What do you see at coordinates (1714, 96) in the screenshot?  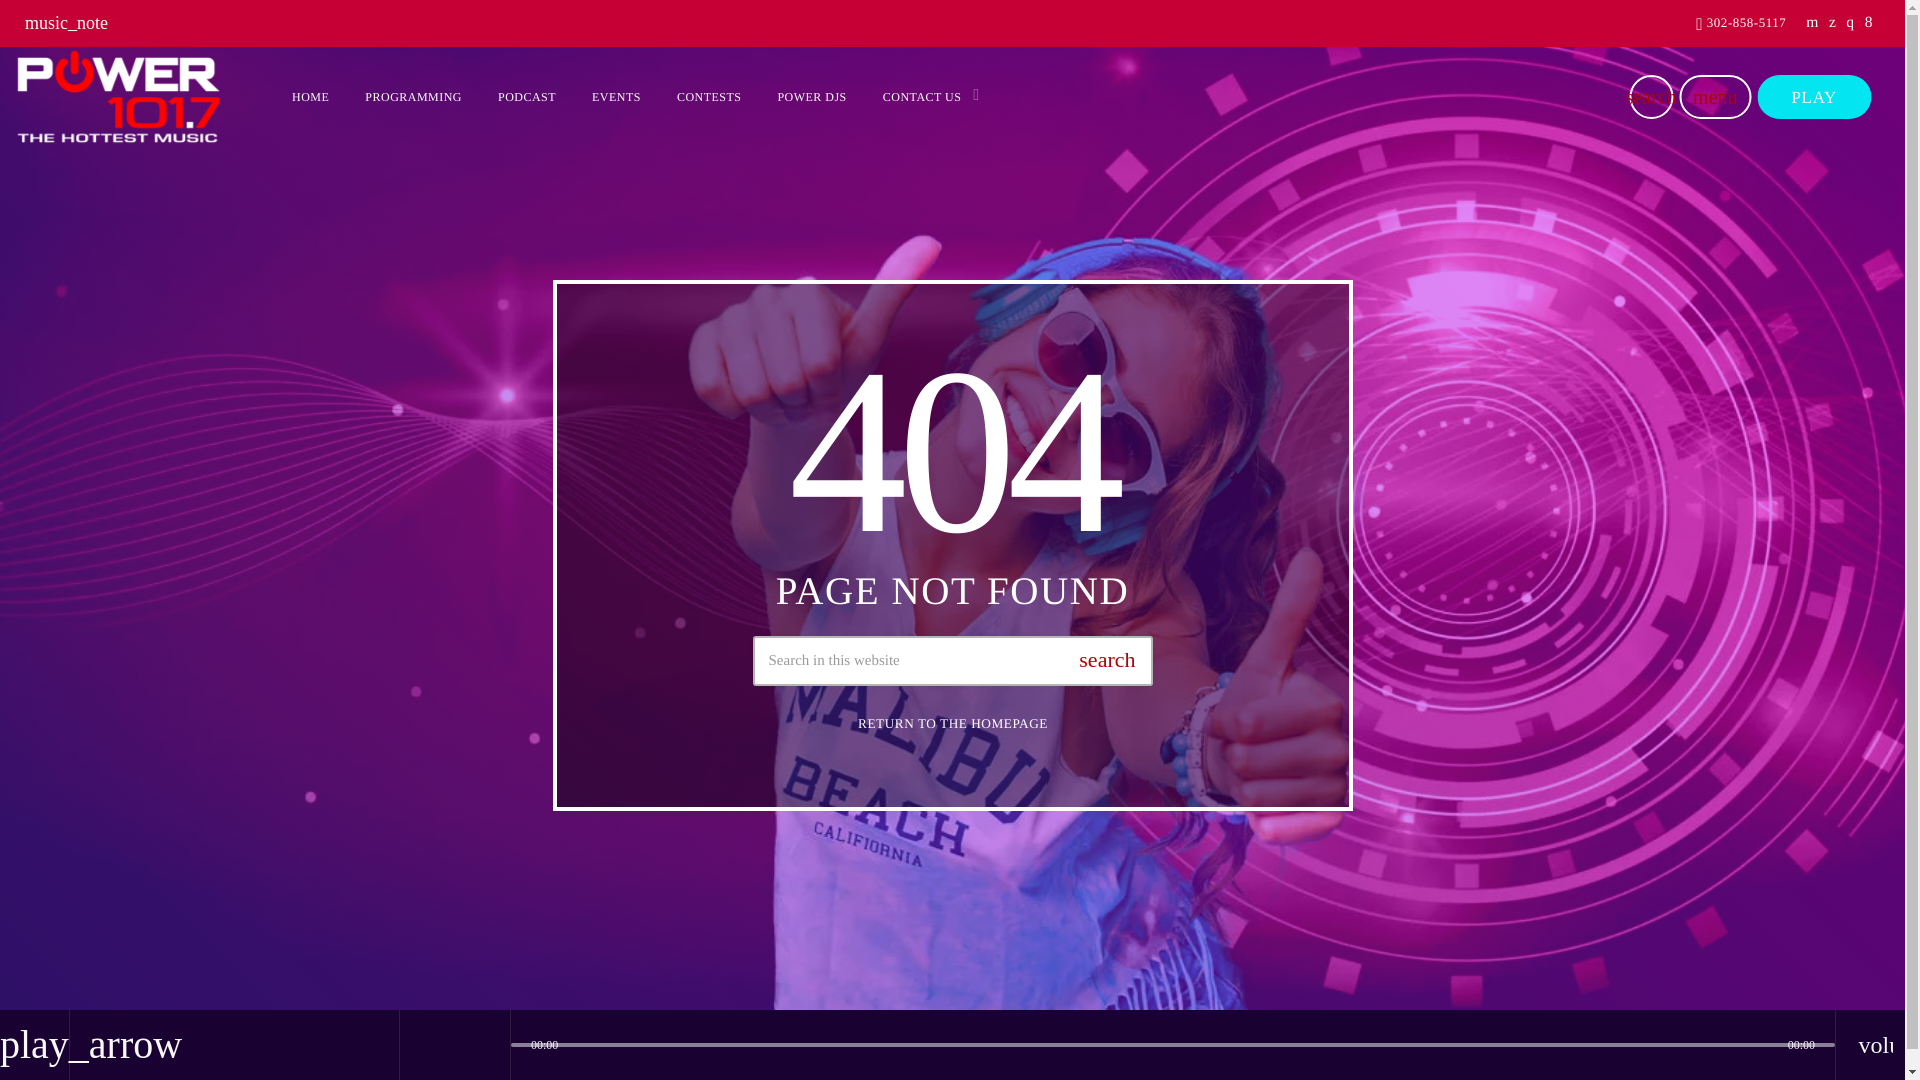 I see `menu` at bounding box center [1714, 96].